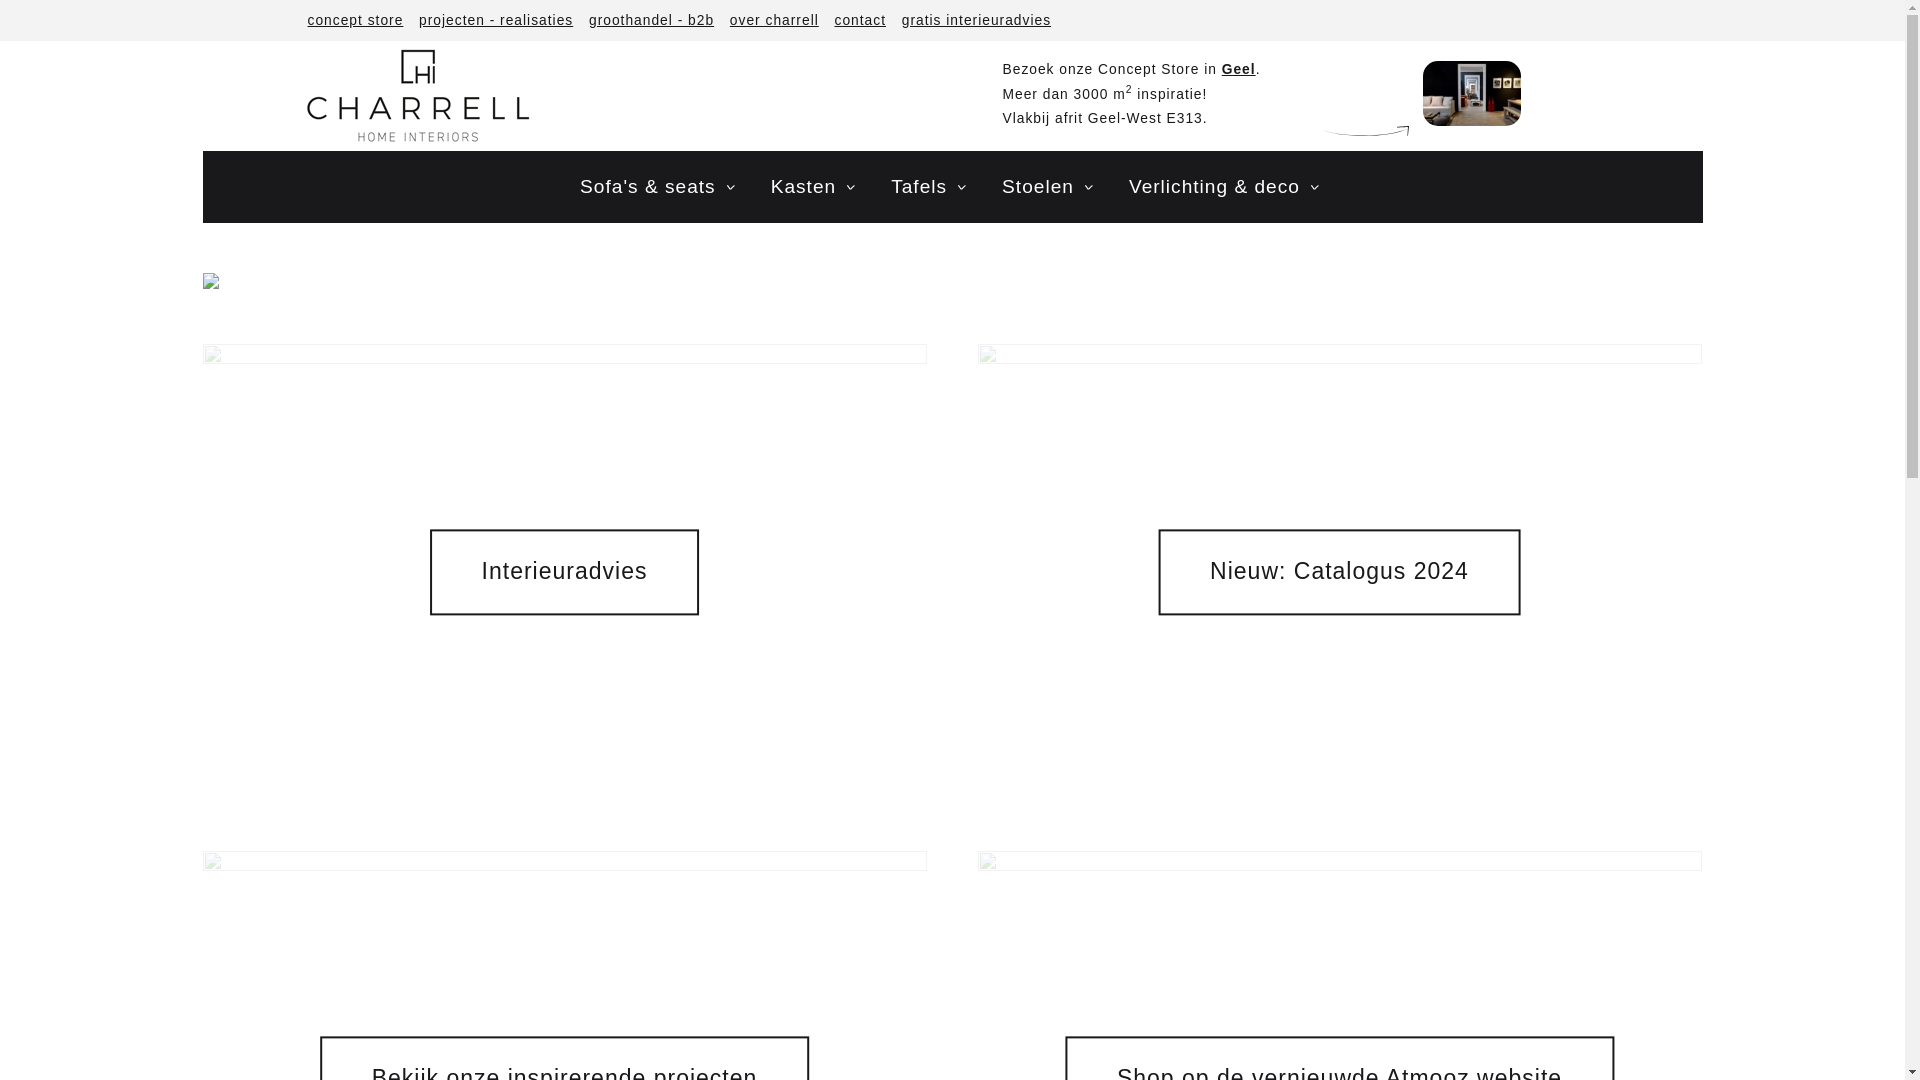 The height and width of the screenshot is (1080, 1920). What do you see at coordinates (1471, 92) in the screenshot?
I see `Charrell - concept stores` at bounding box center [1471, 92].